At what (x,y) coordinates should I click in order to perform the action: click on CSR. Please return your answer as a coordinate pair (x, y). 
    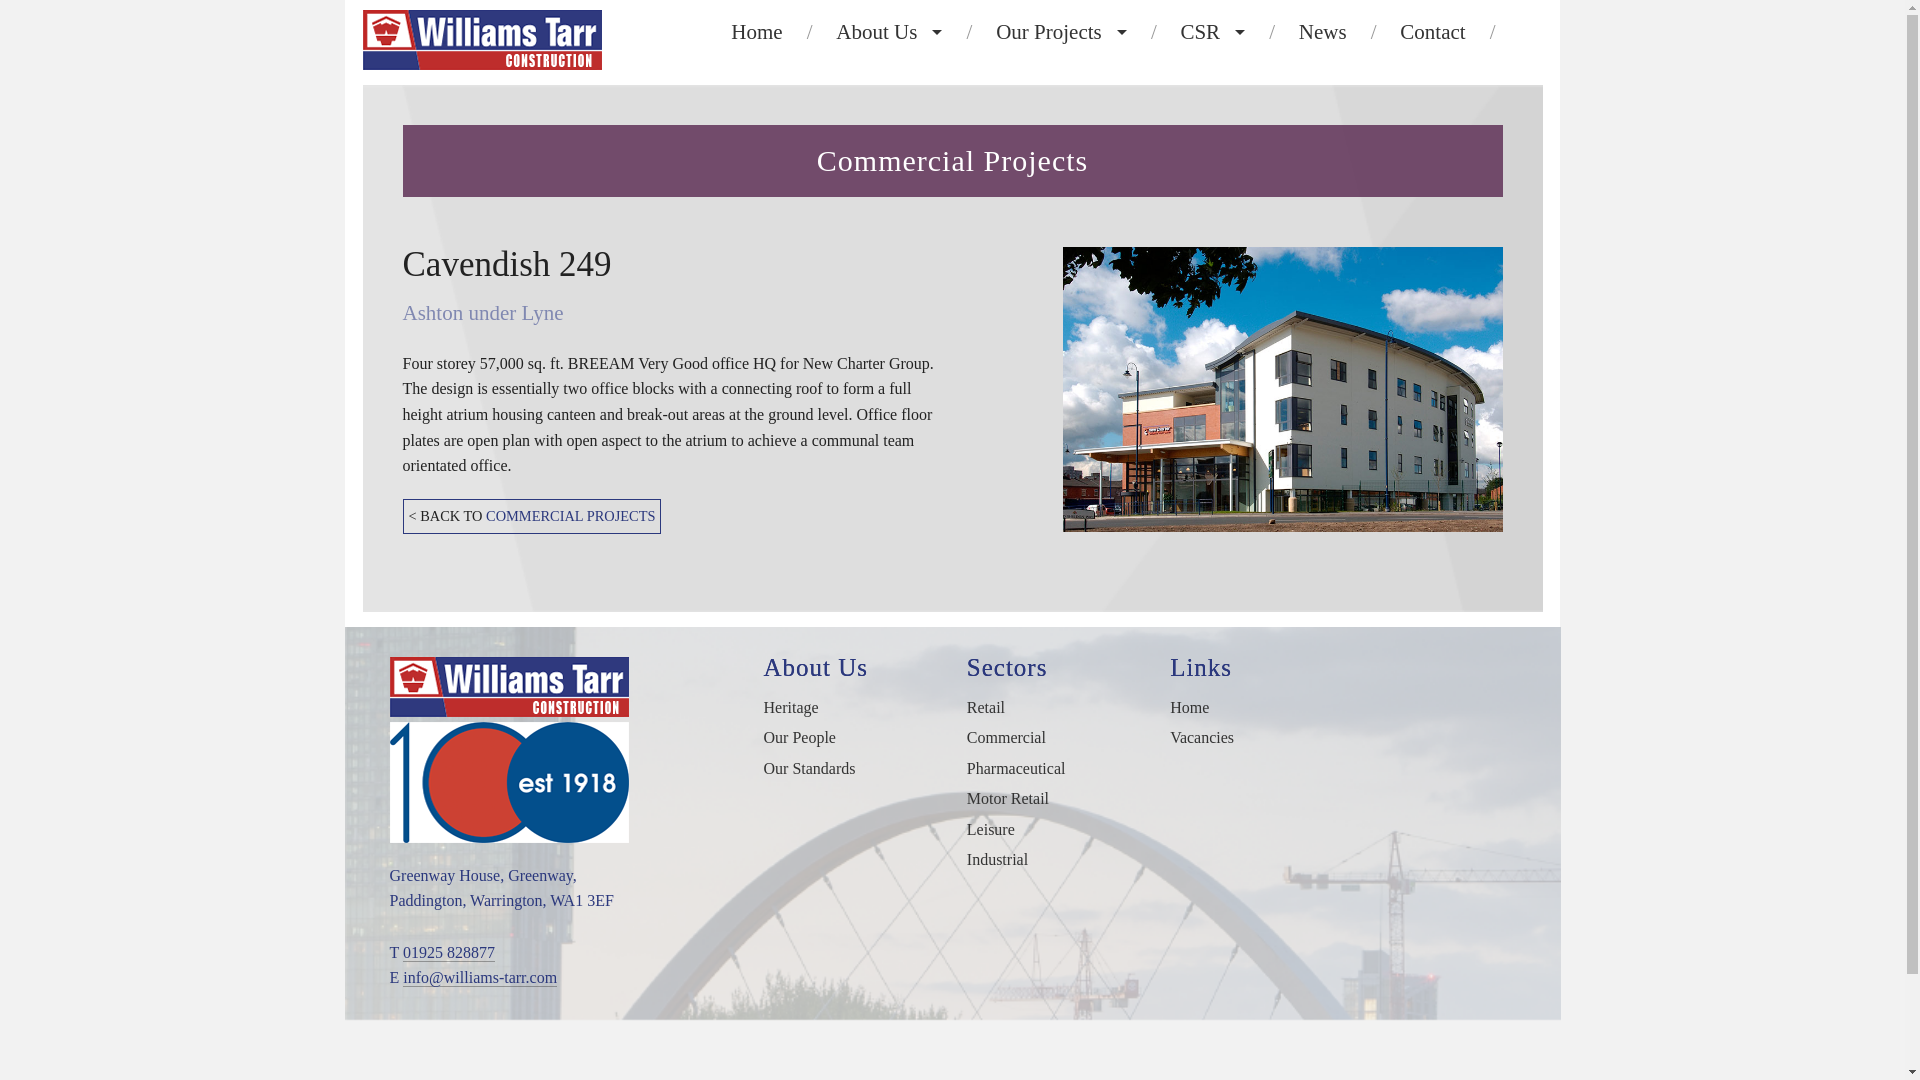
    Looking at the image, I should click on (1212, 32).